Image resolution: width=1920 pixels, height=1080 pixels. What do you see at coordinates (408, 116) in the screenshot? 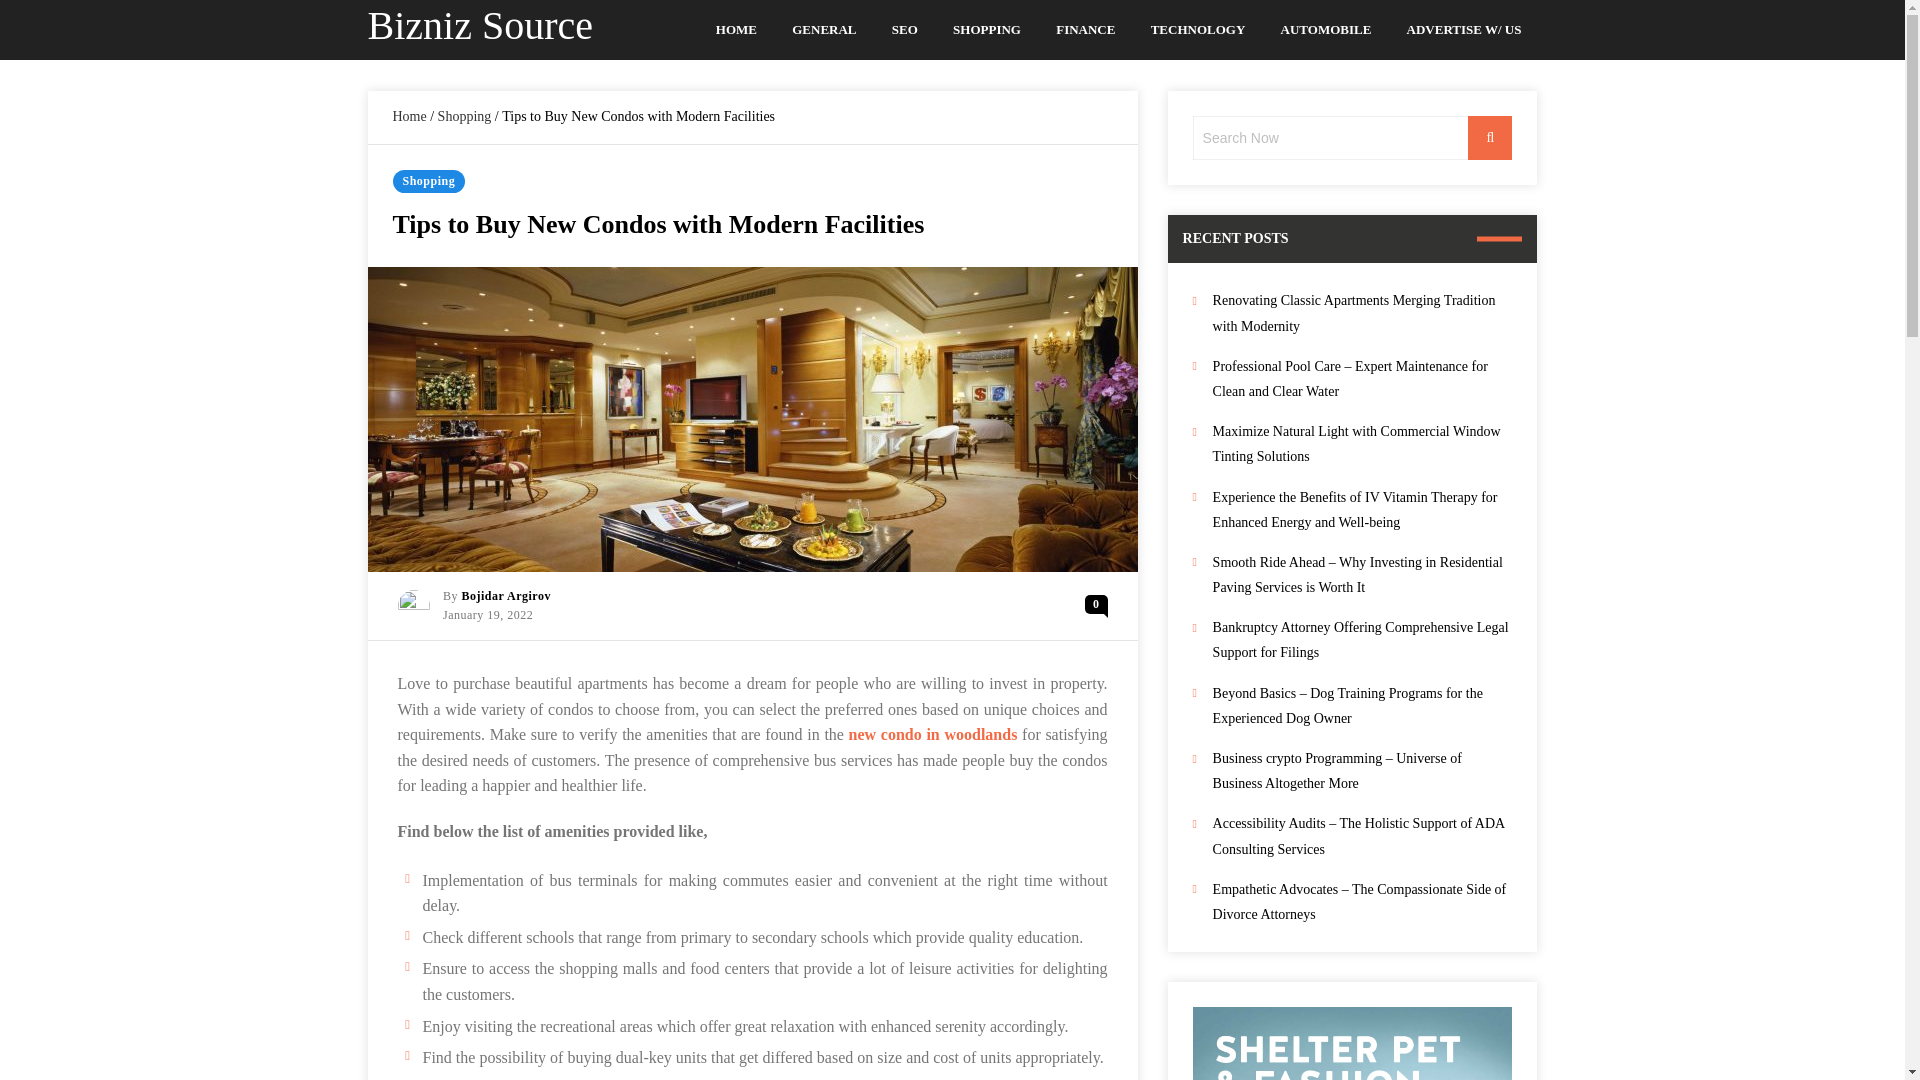
I see `Home` at bounding box center [408, 116].